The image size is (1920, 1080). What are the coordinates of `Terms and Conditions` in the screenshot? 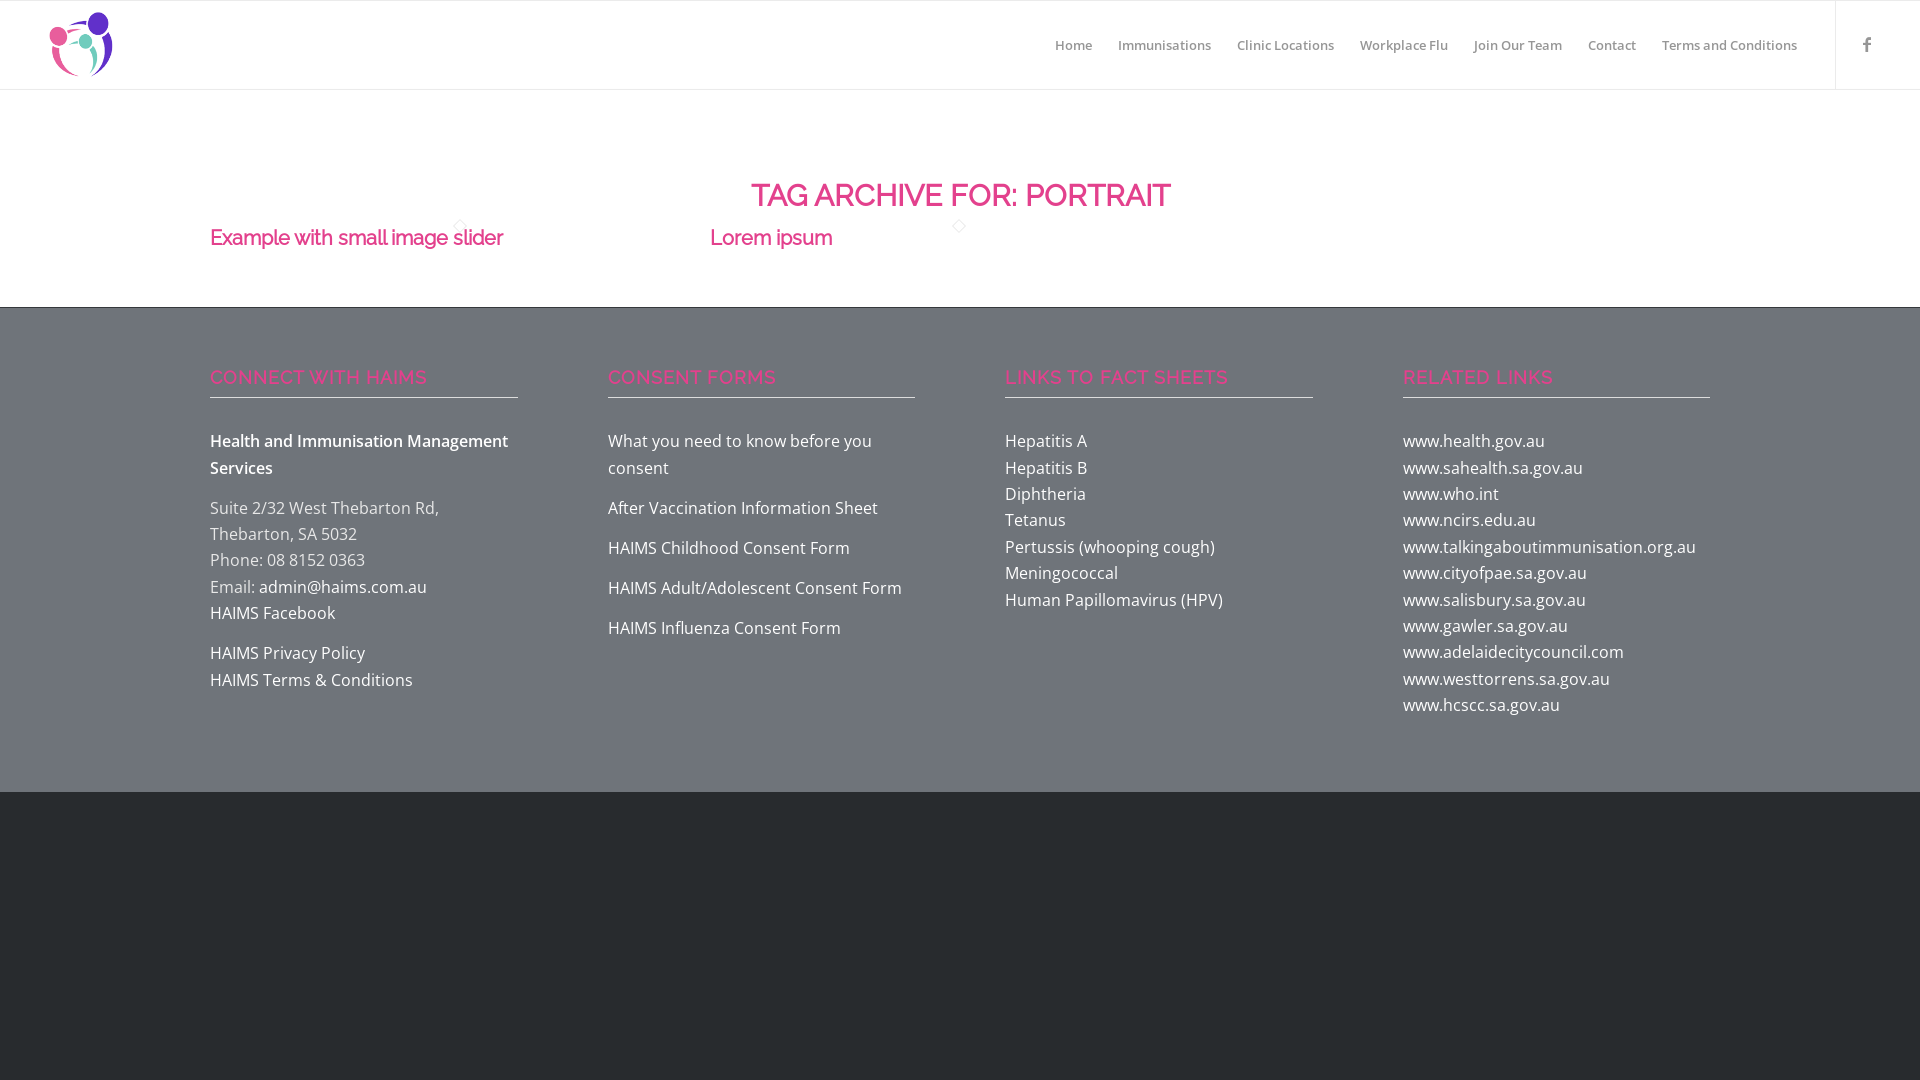 It's located at (1730, 45).